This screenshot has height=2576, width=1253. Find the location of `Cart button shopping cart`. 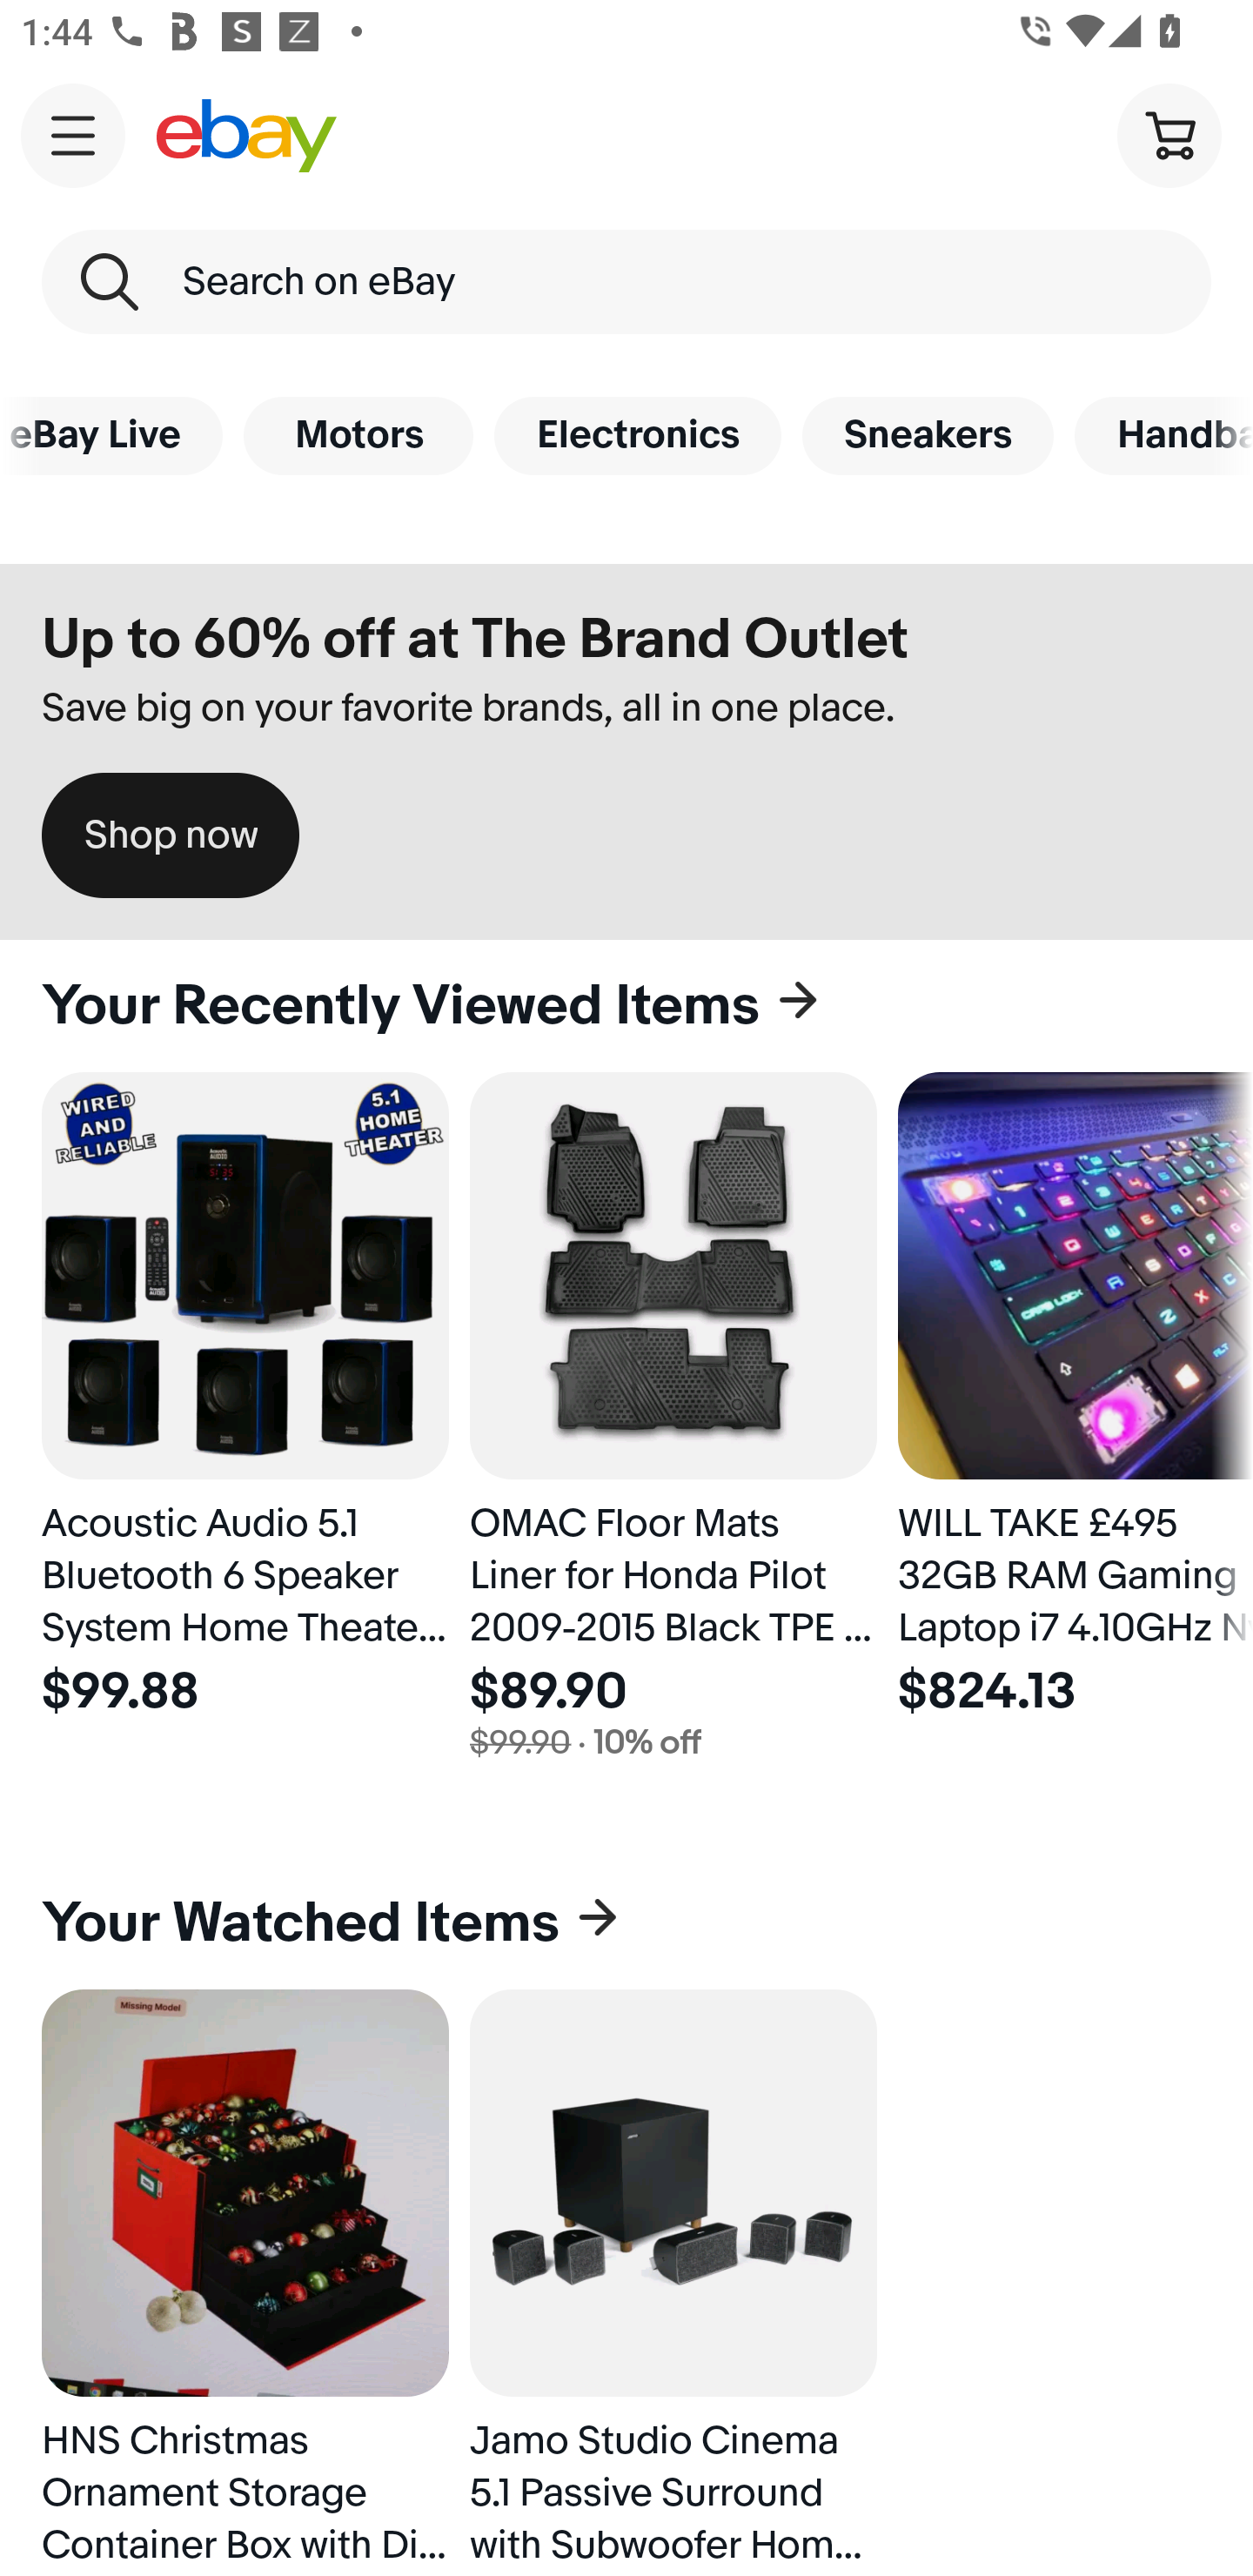

Cart button shopping cart is located at coordinates (1169, 134).